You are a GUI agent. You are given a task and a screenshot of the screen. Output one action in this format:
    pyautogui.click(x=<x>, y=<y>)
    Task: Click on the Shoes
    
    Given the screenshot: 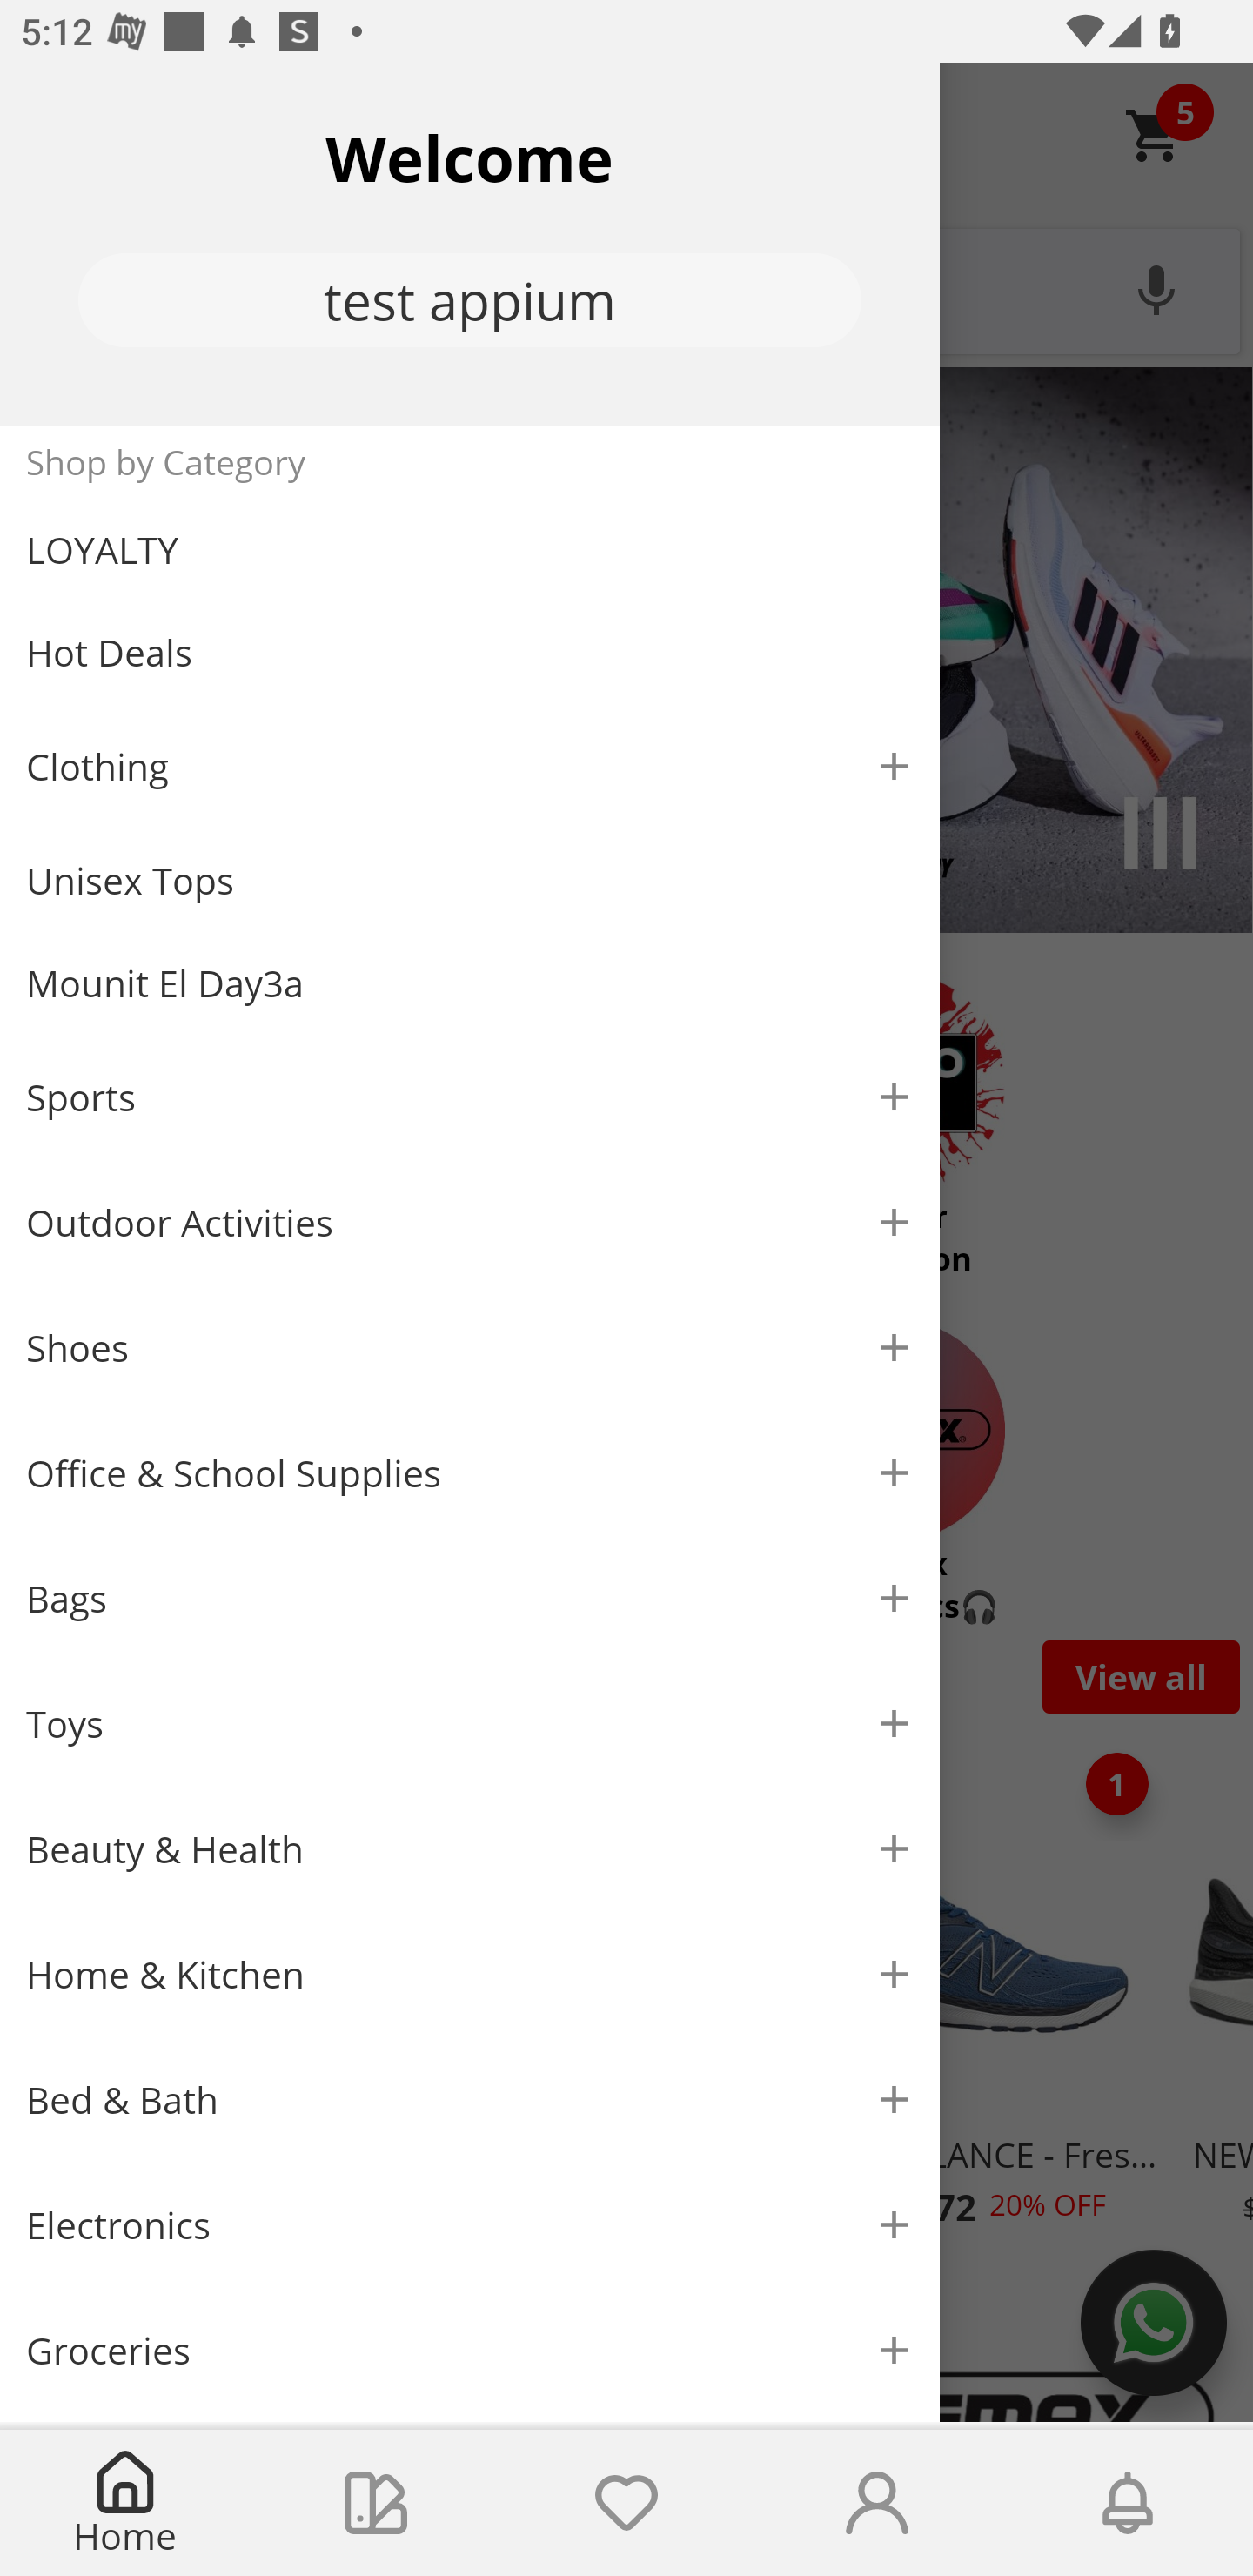 What is the action you would take?
    pyautogui.click(x=470, y=1349)
    